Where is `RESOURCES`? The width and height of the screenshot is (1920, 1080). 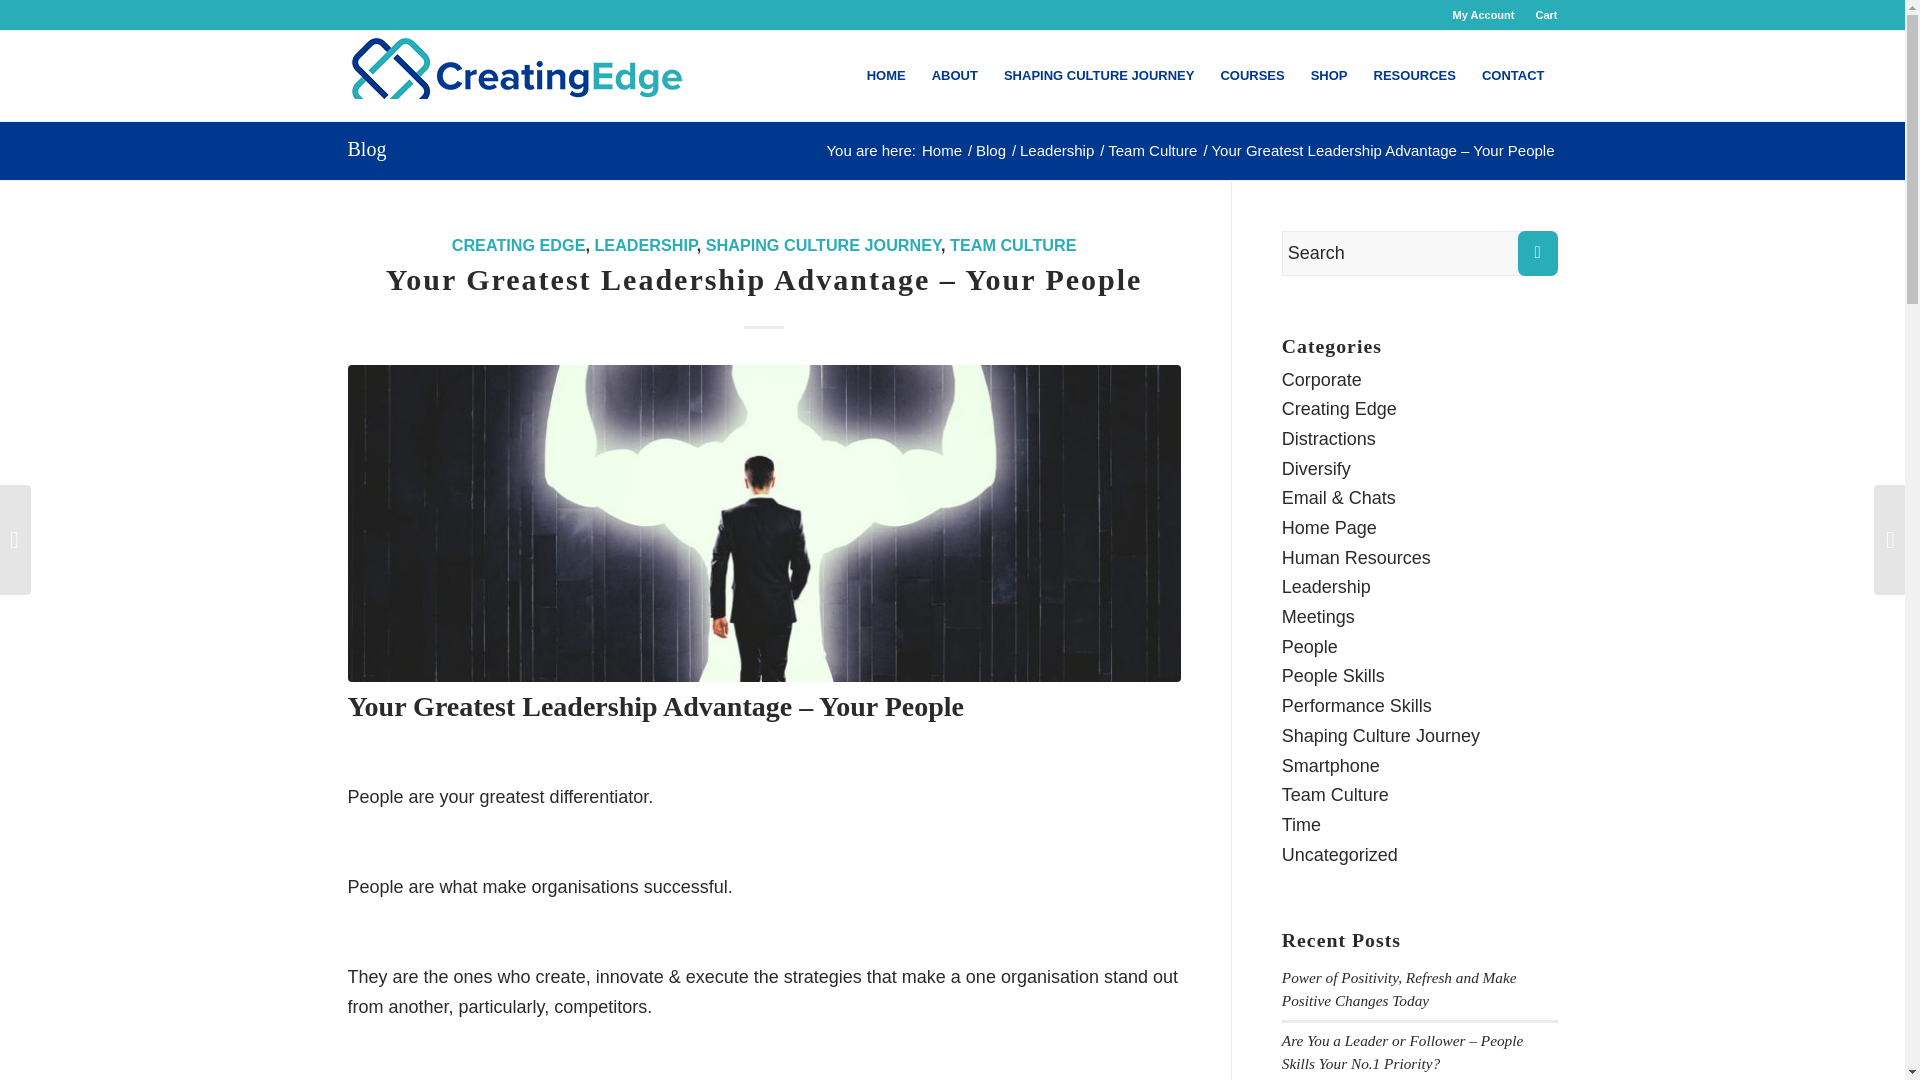 RESOURCES is located at coordinates (1414, 76).